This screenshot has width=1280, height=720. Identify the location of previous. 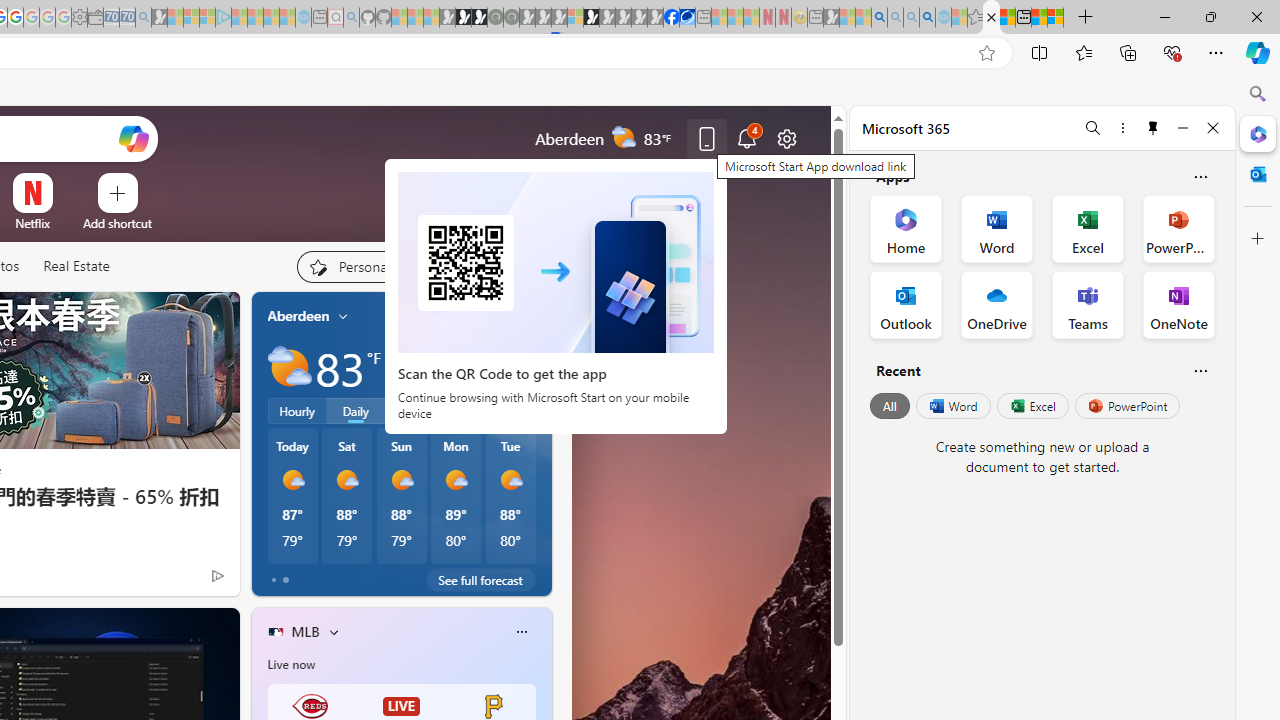
(262, 444).